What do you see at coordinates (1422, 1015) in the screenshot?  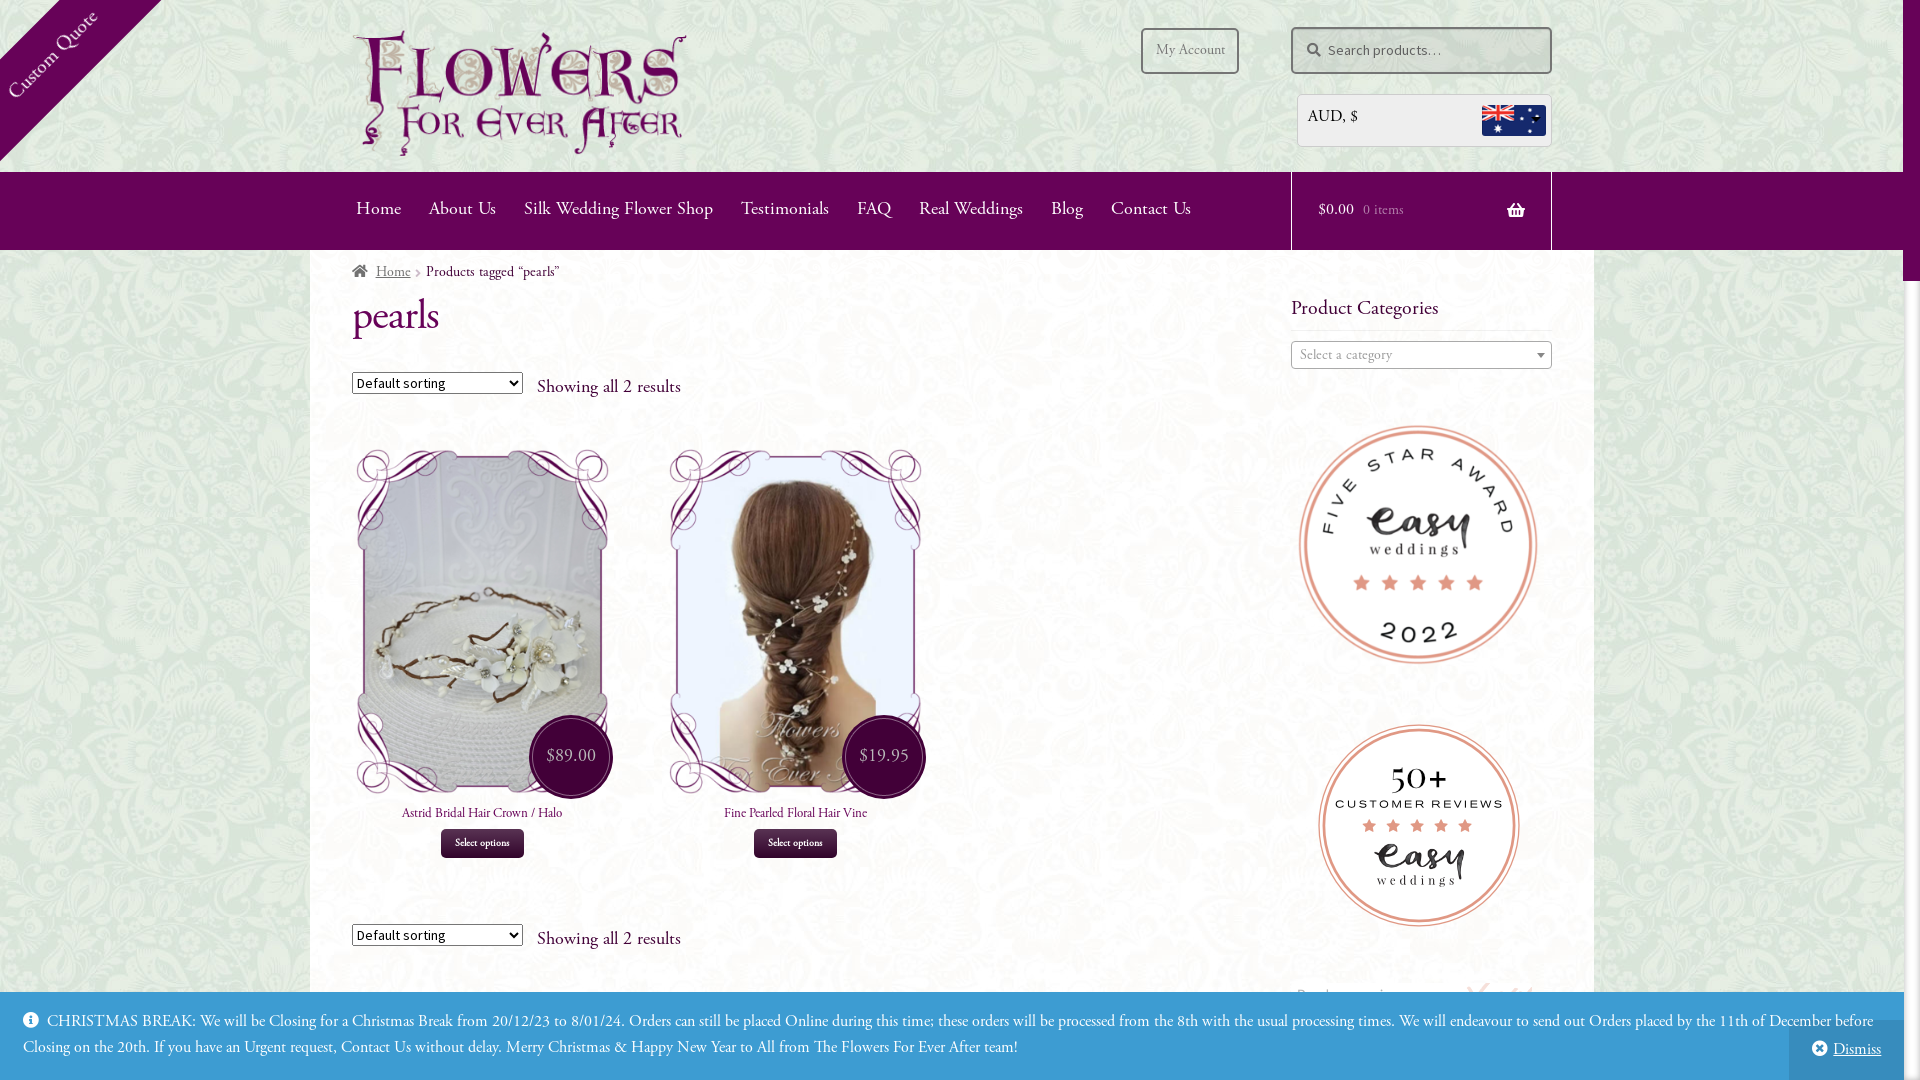 I see `Review our business on easyweddings.com.au` at bounding box center [1422, 1015].